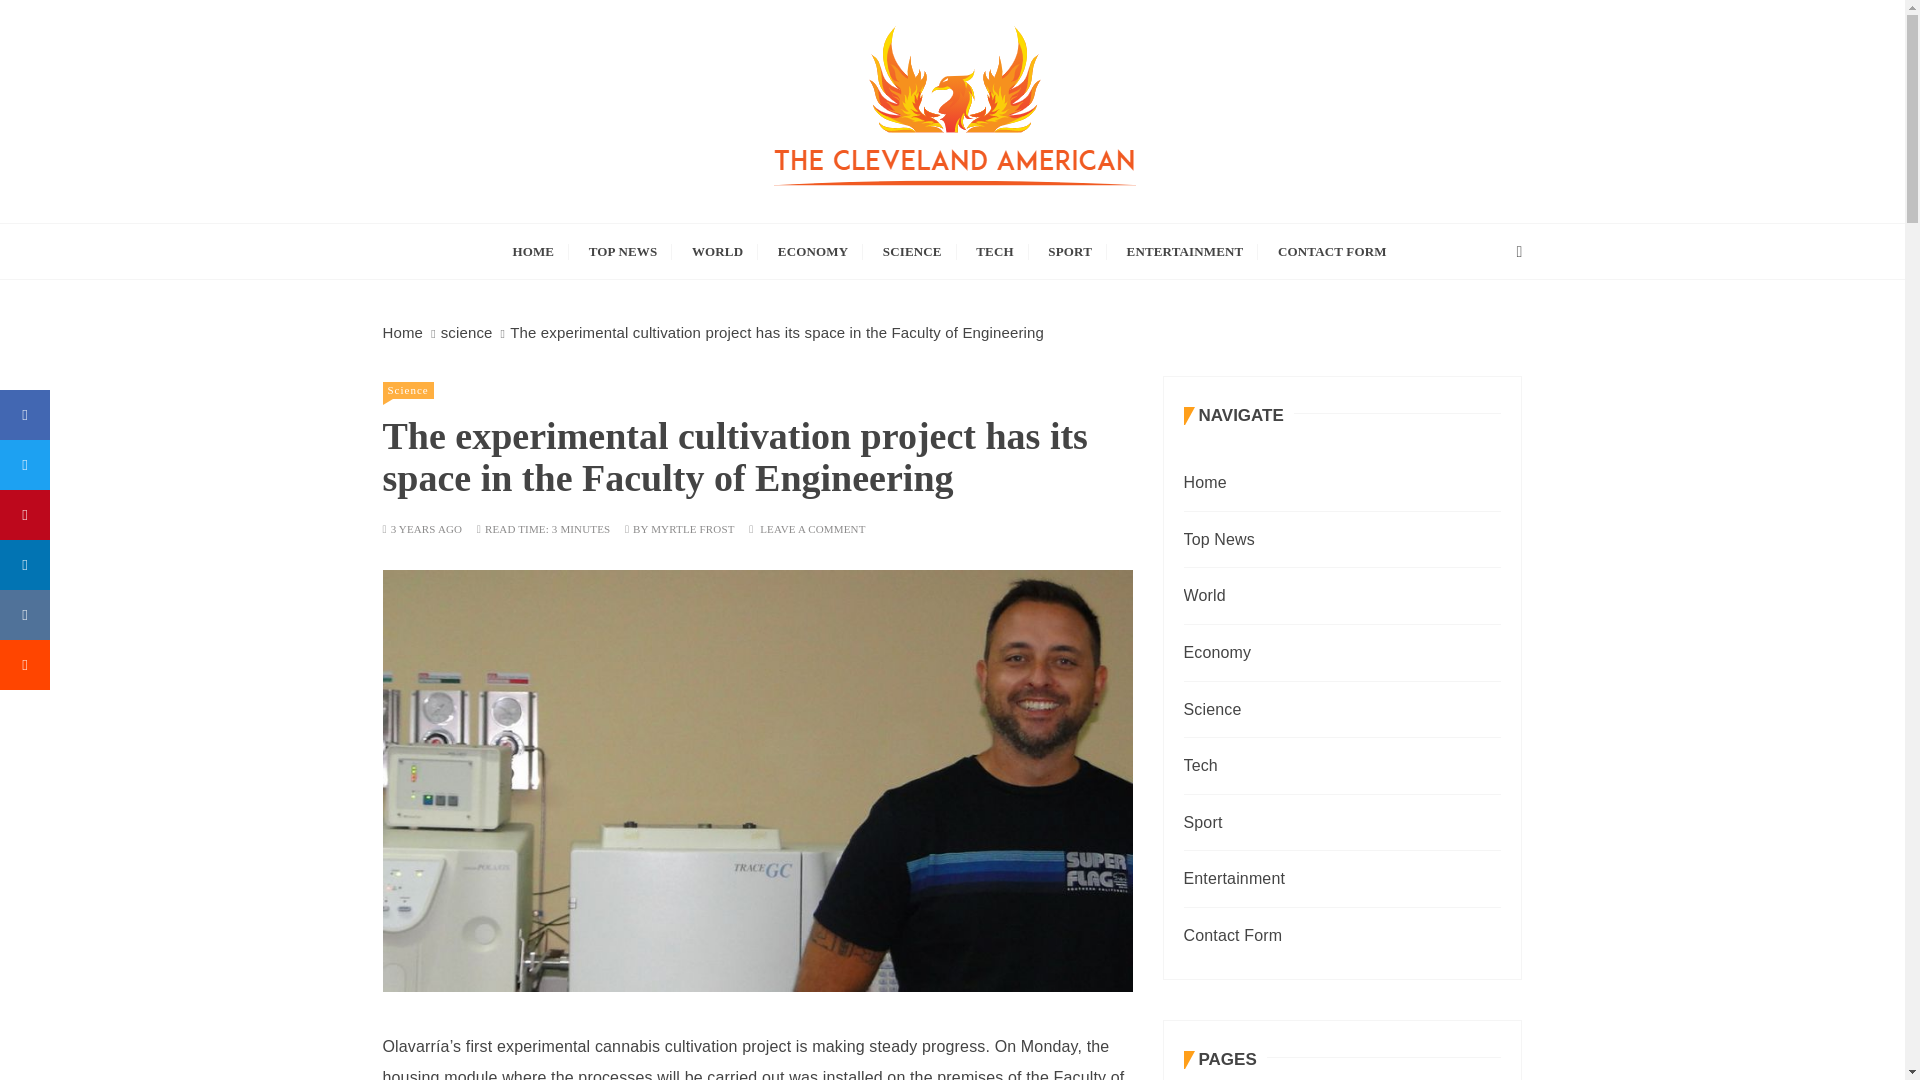 The width and height of the screenshot is (1920, 1080). What do you see at coordinates (1332, 250) in the screenshot?
I see `CONTACT FORM` at bounding box center [1332, 250].